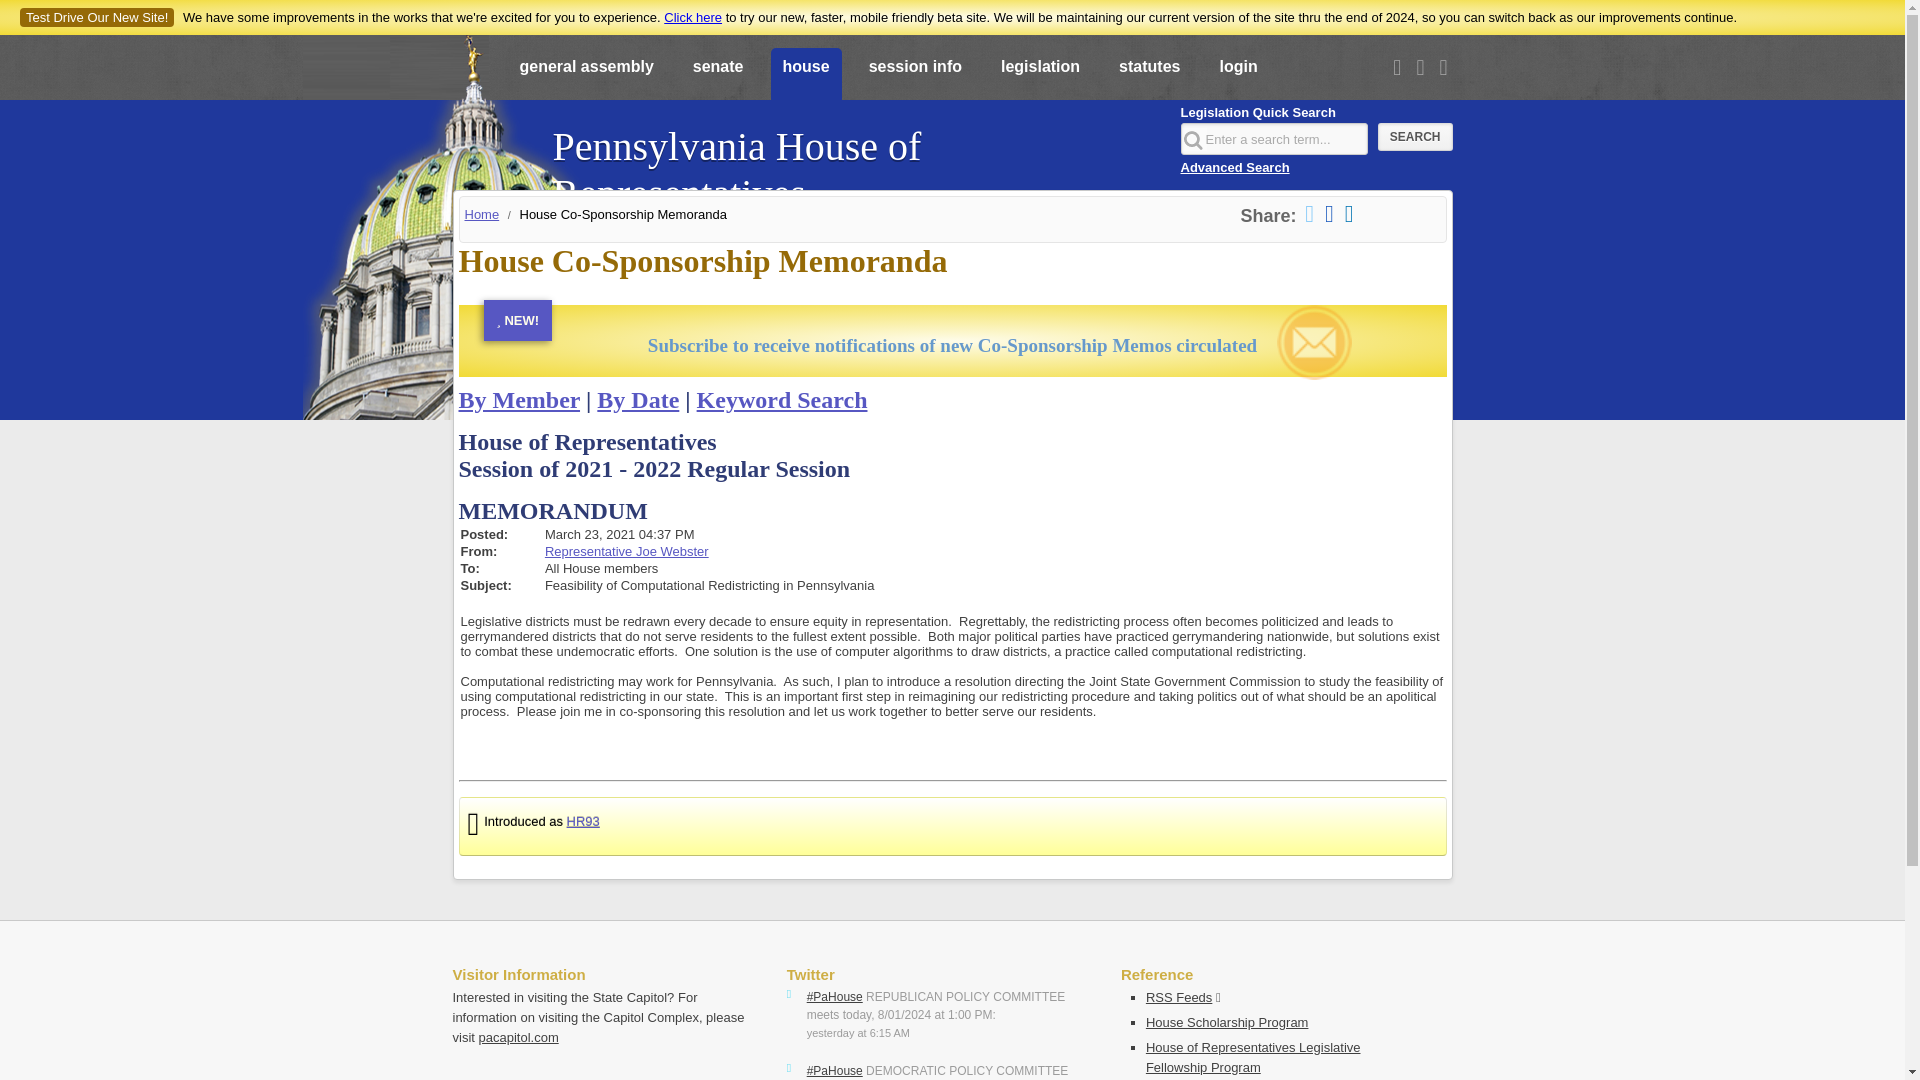 This screenshot has width=1920, height=1080. Describe the element at coordinates (1416, 137) in the screenshot. I see `Search` at that location.